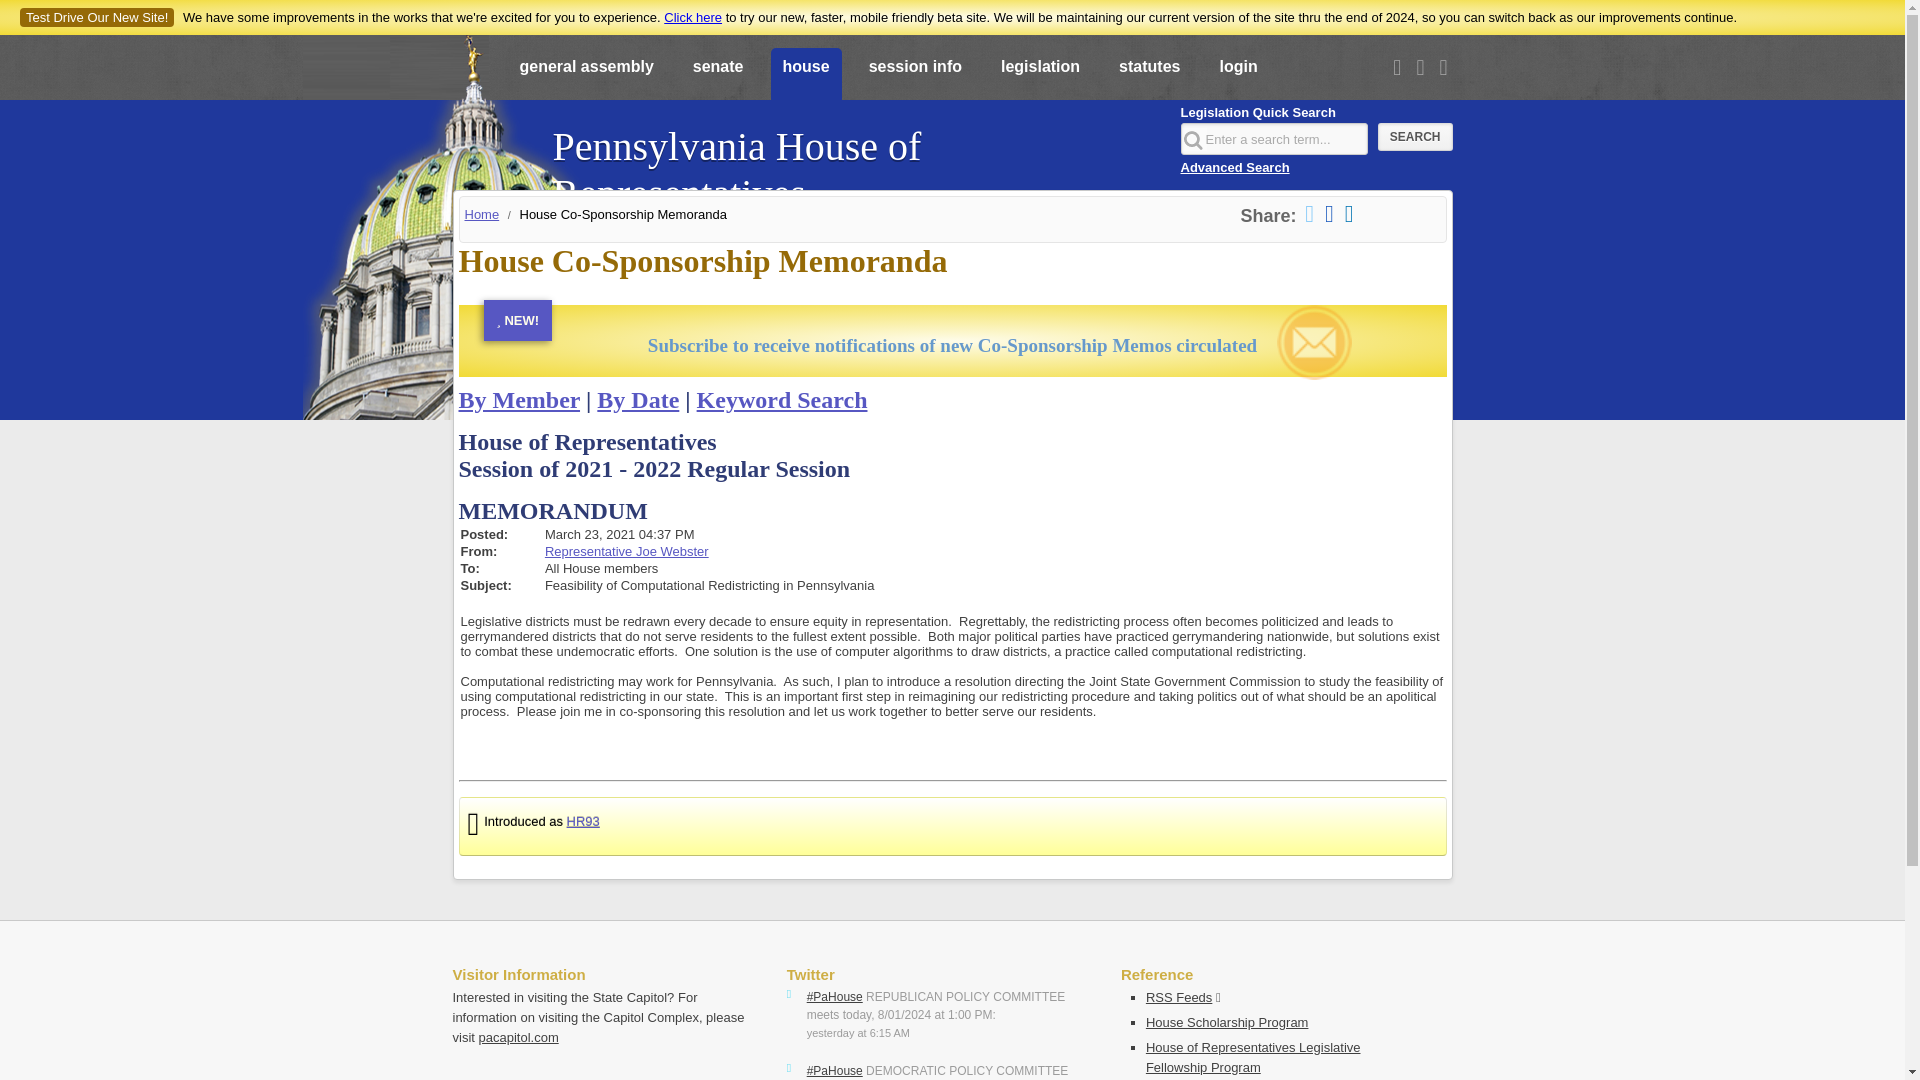 This screenshot has width=1920, height=1080. Describe the element at coordinates (1416, 137) in the screenshot. I see `Search` at that location.